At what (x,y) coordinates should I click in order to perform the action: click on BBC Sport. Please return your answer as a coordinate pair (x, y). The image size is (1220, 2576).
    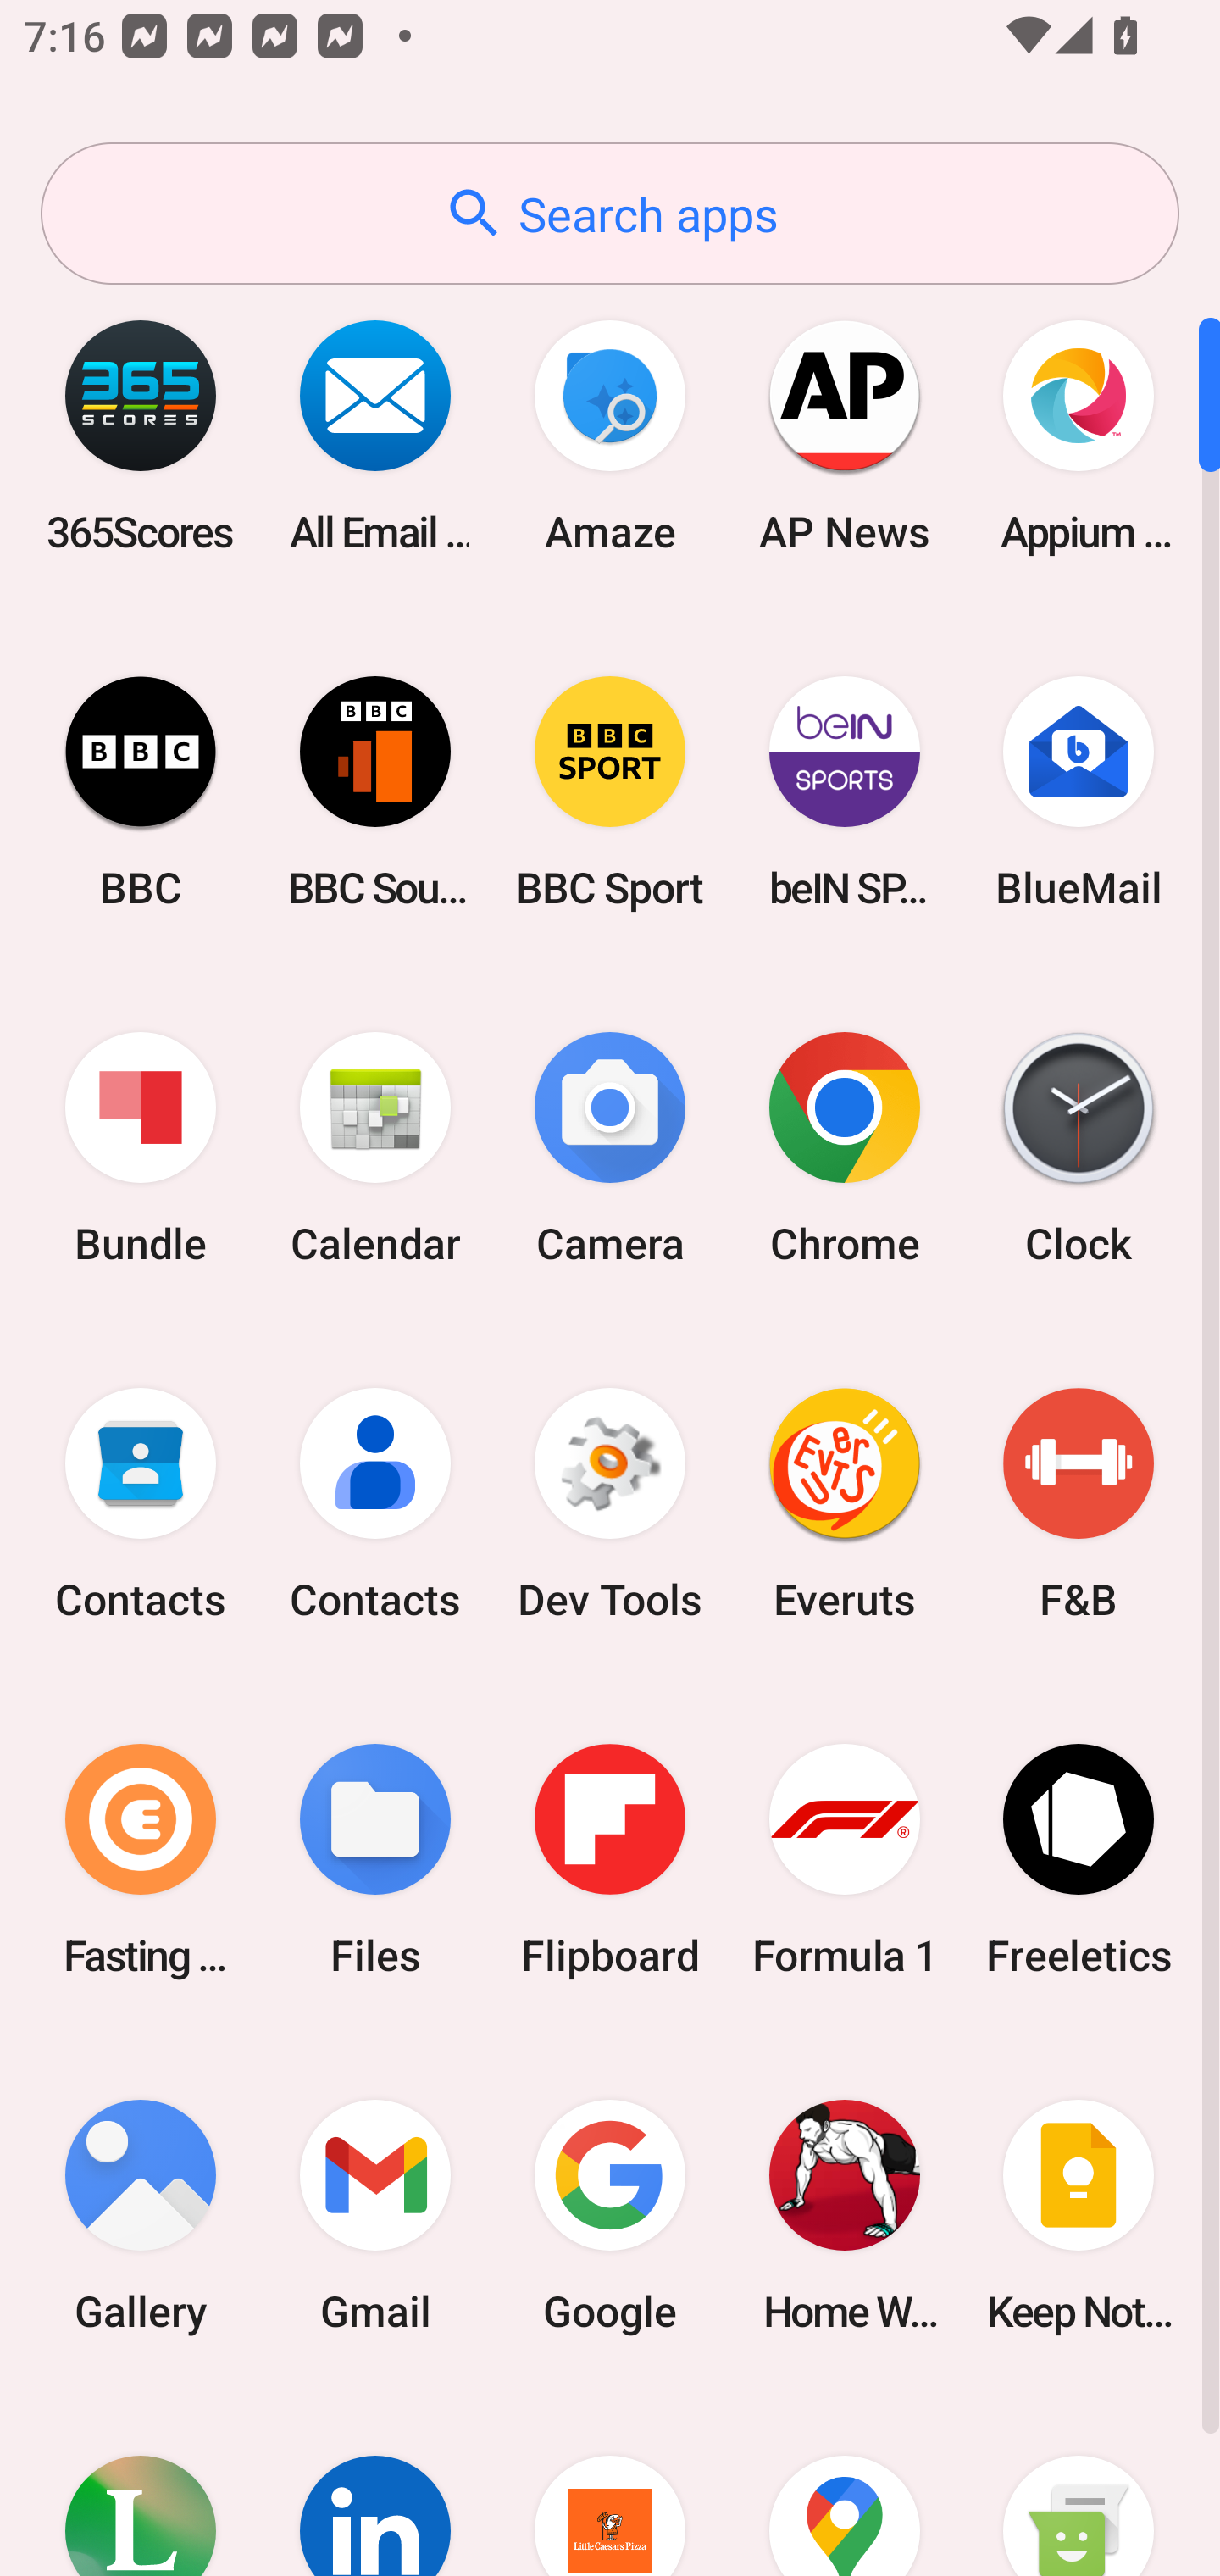
    Looking at the image, I should click on (610, 791).